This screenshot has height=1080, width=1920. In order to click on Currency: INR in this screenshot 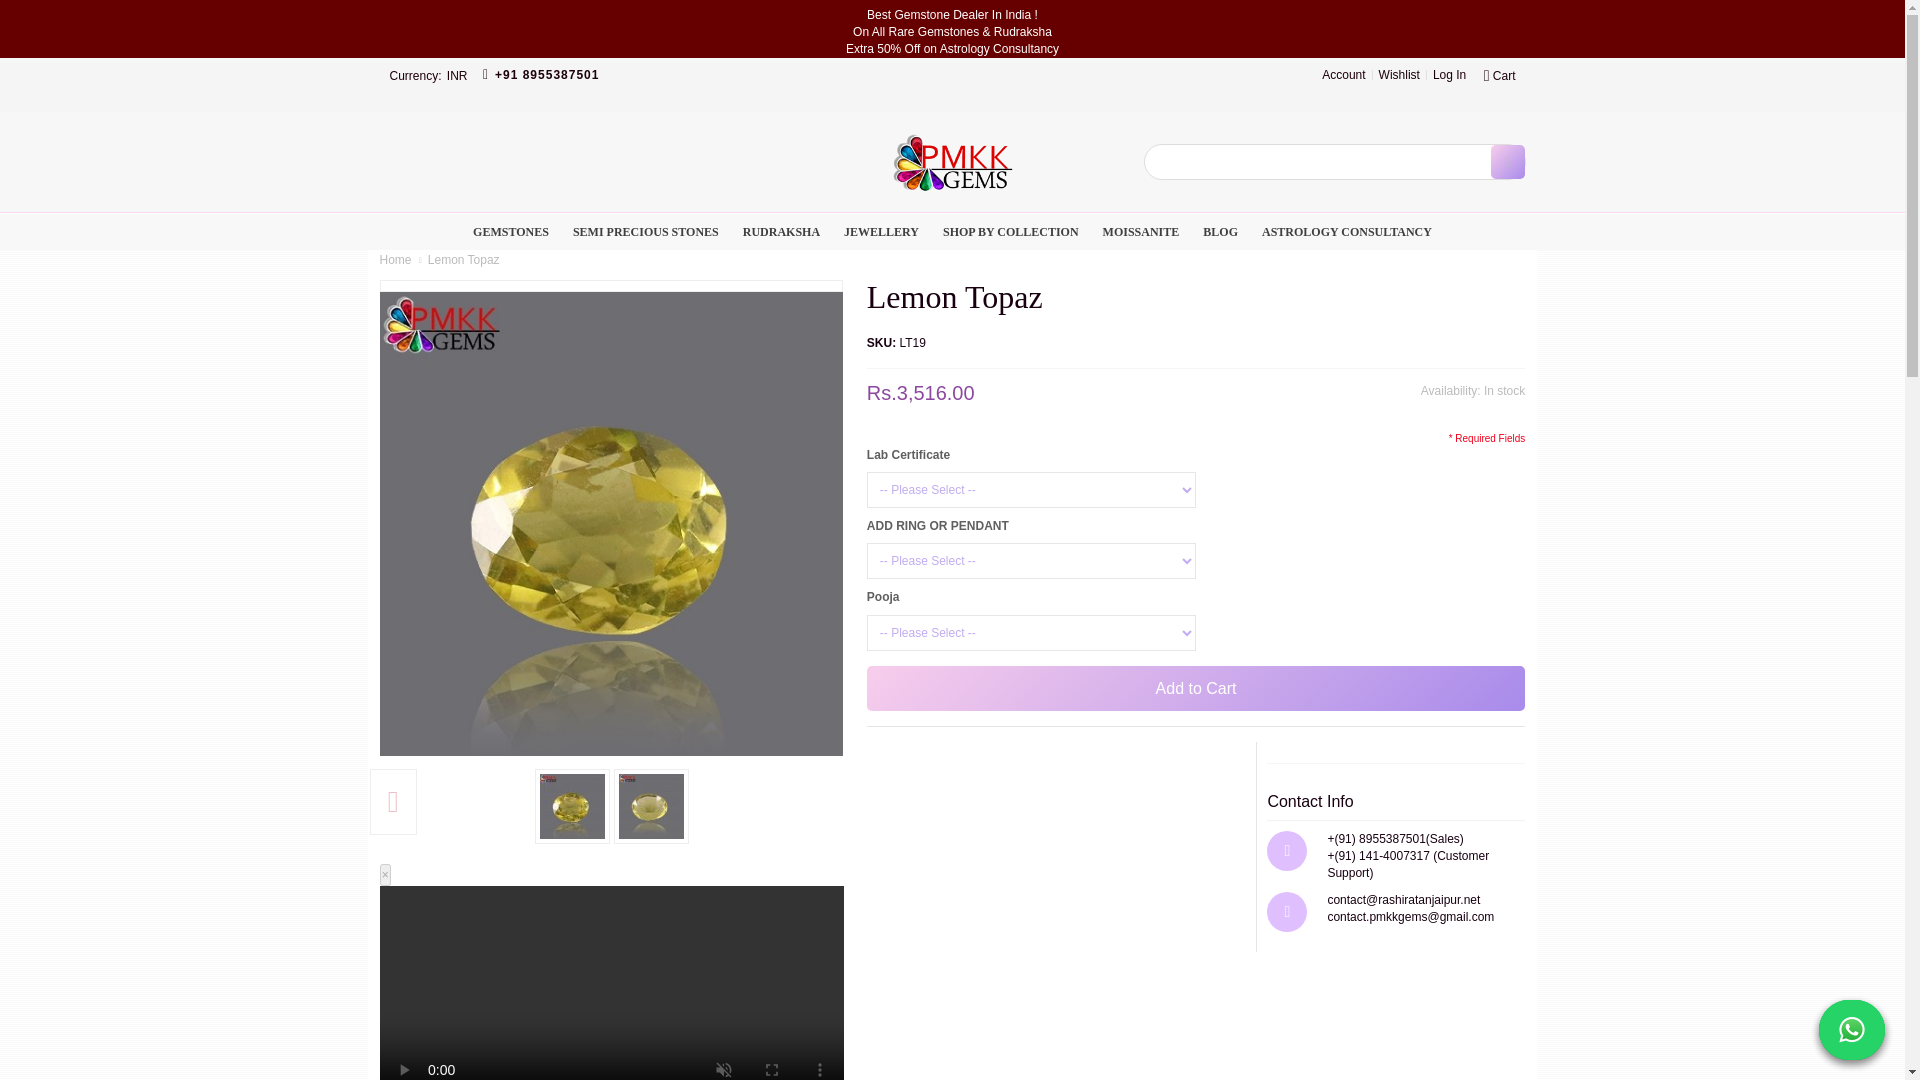, I will do `click(429, 74)`.